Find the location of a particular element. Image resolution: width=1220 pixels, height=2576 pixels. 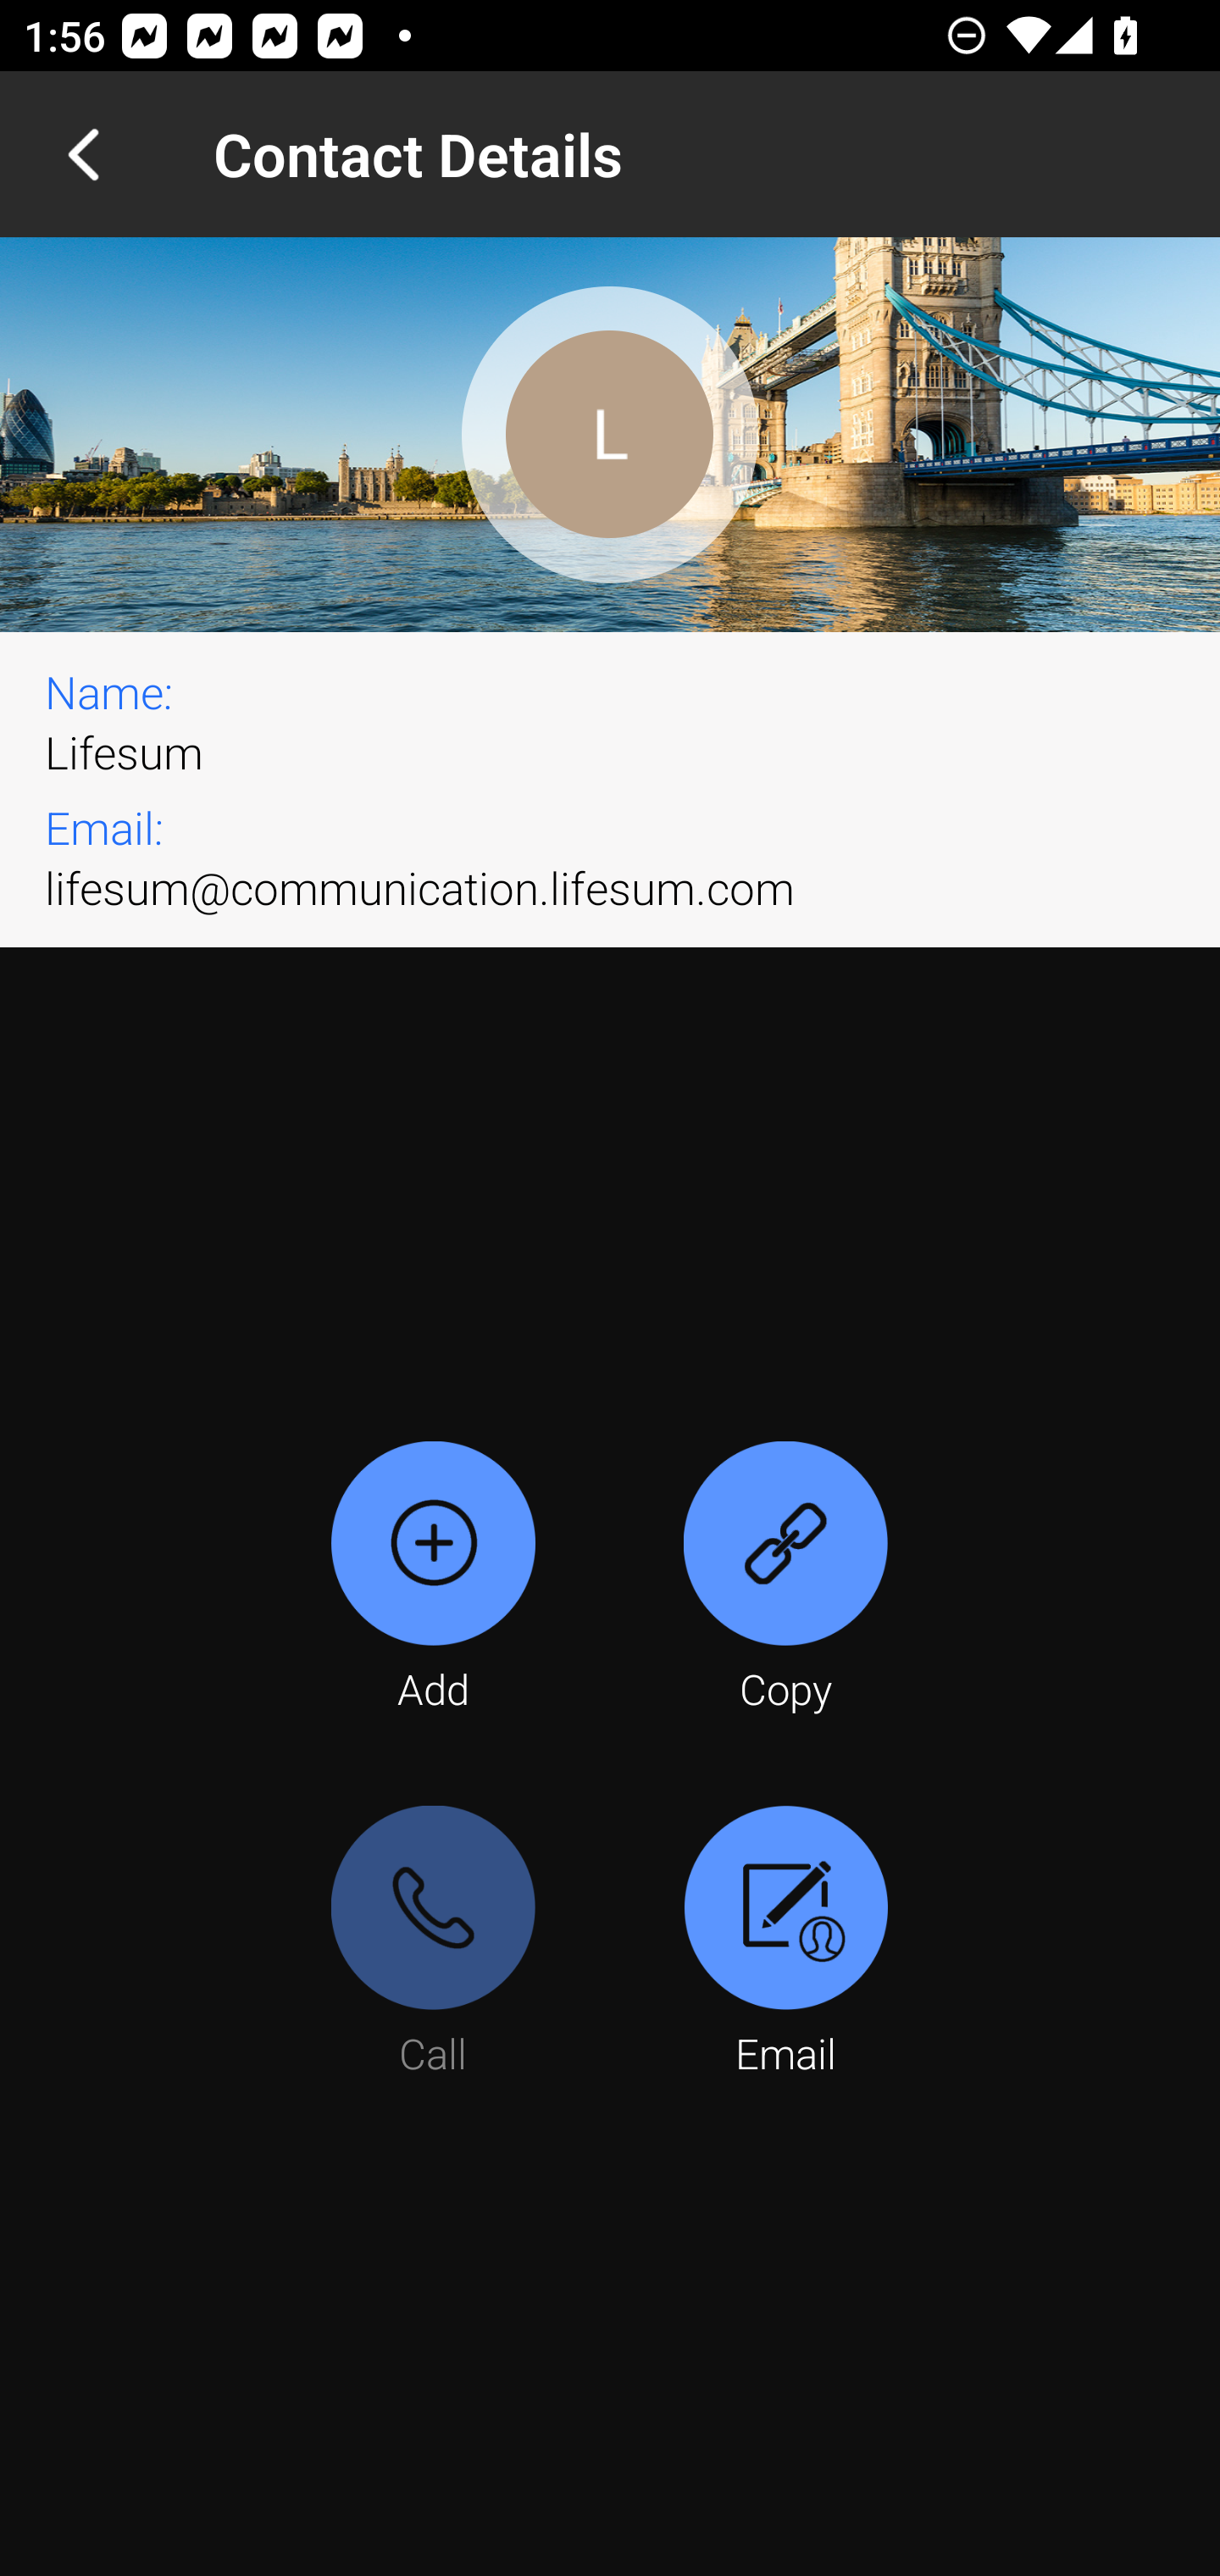

Navigate up is located at coordinates (83, 154).